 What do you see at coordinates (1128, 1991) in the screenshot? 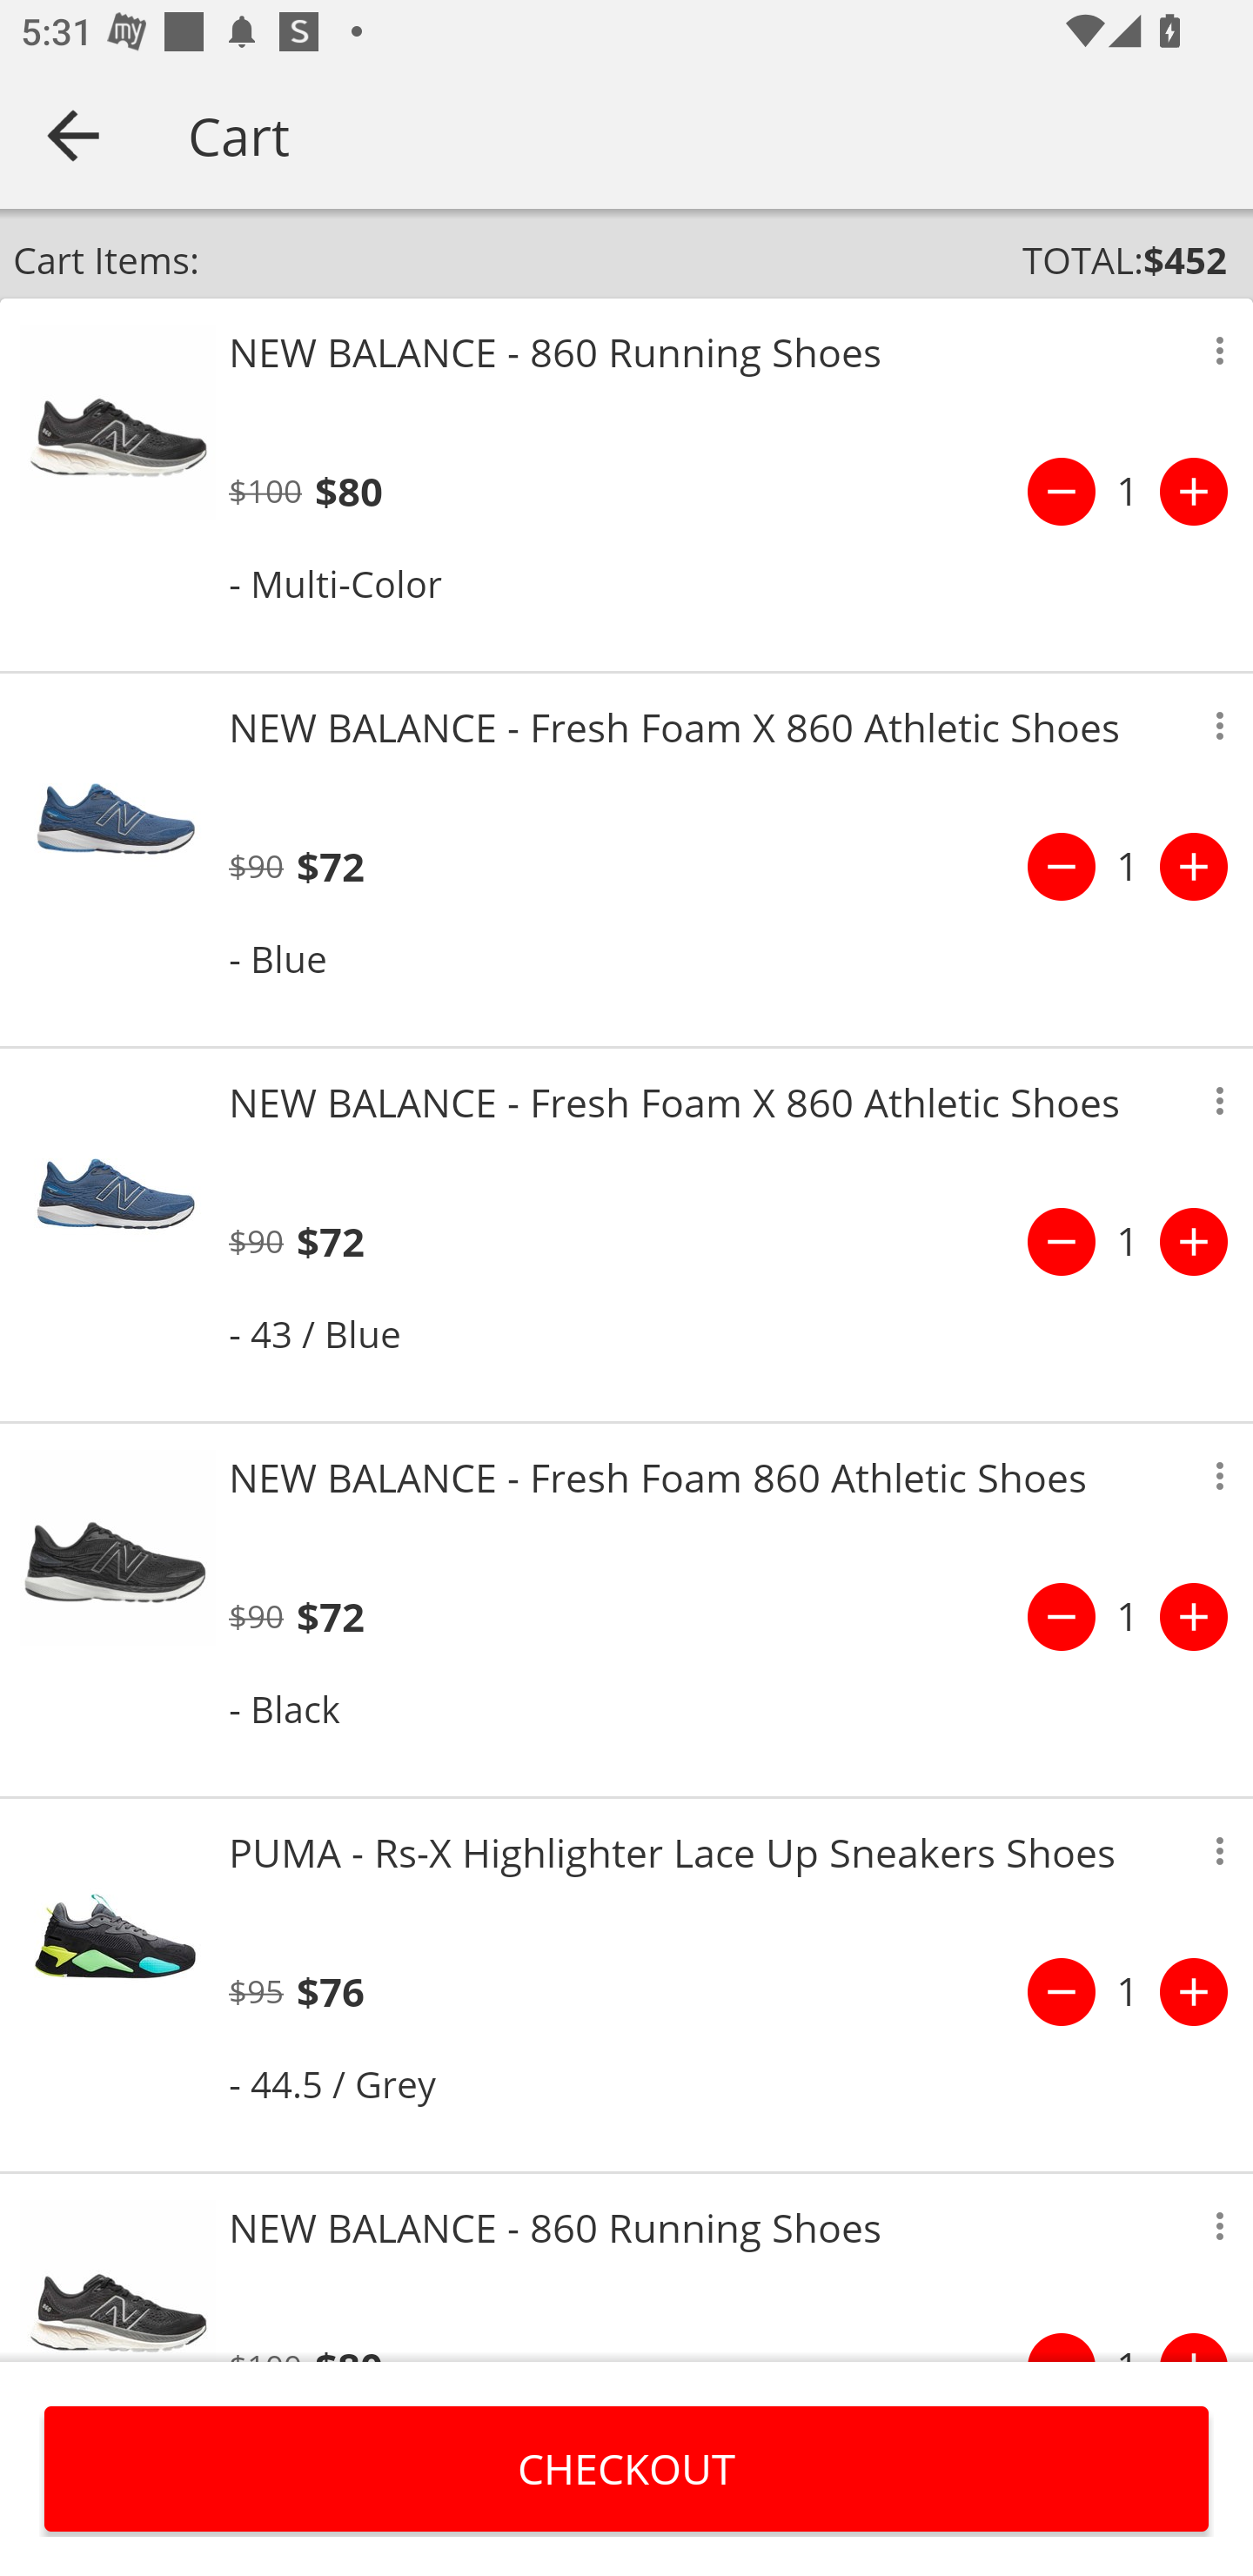
I see `1` at bounding box center [1128, 1991].